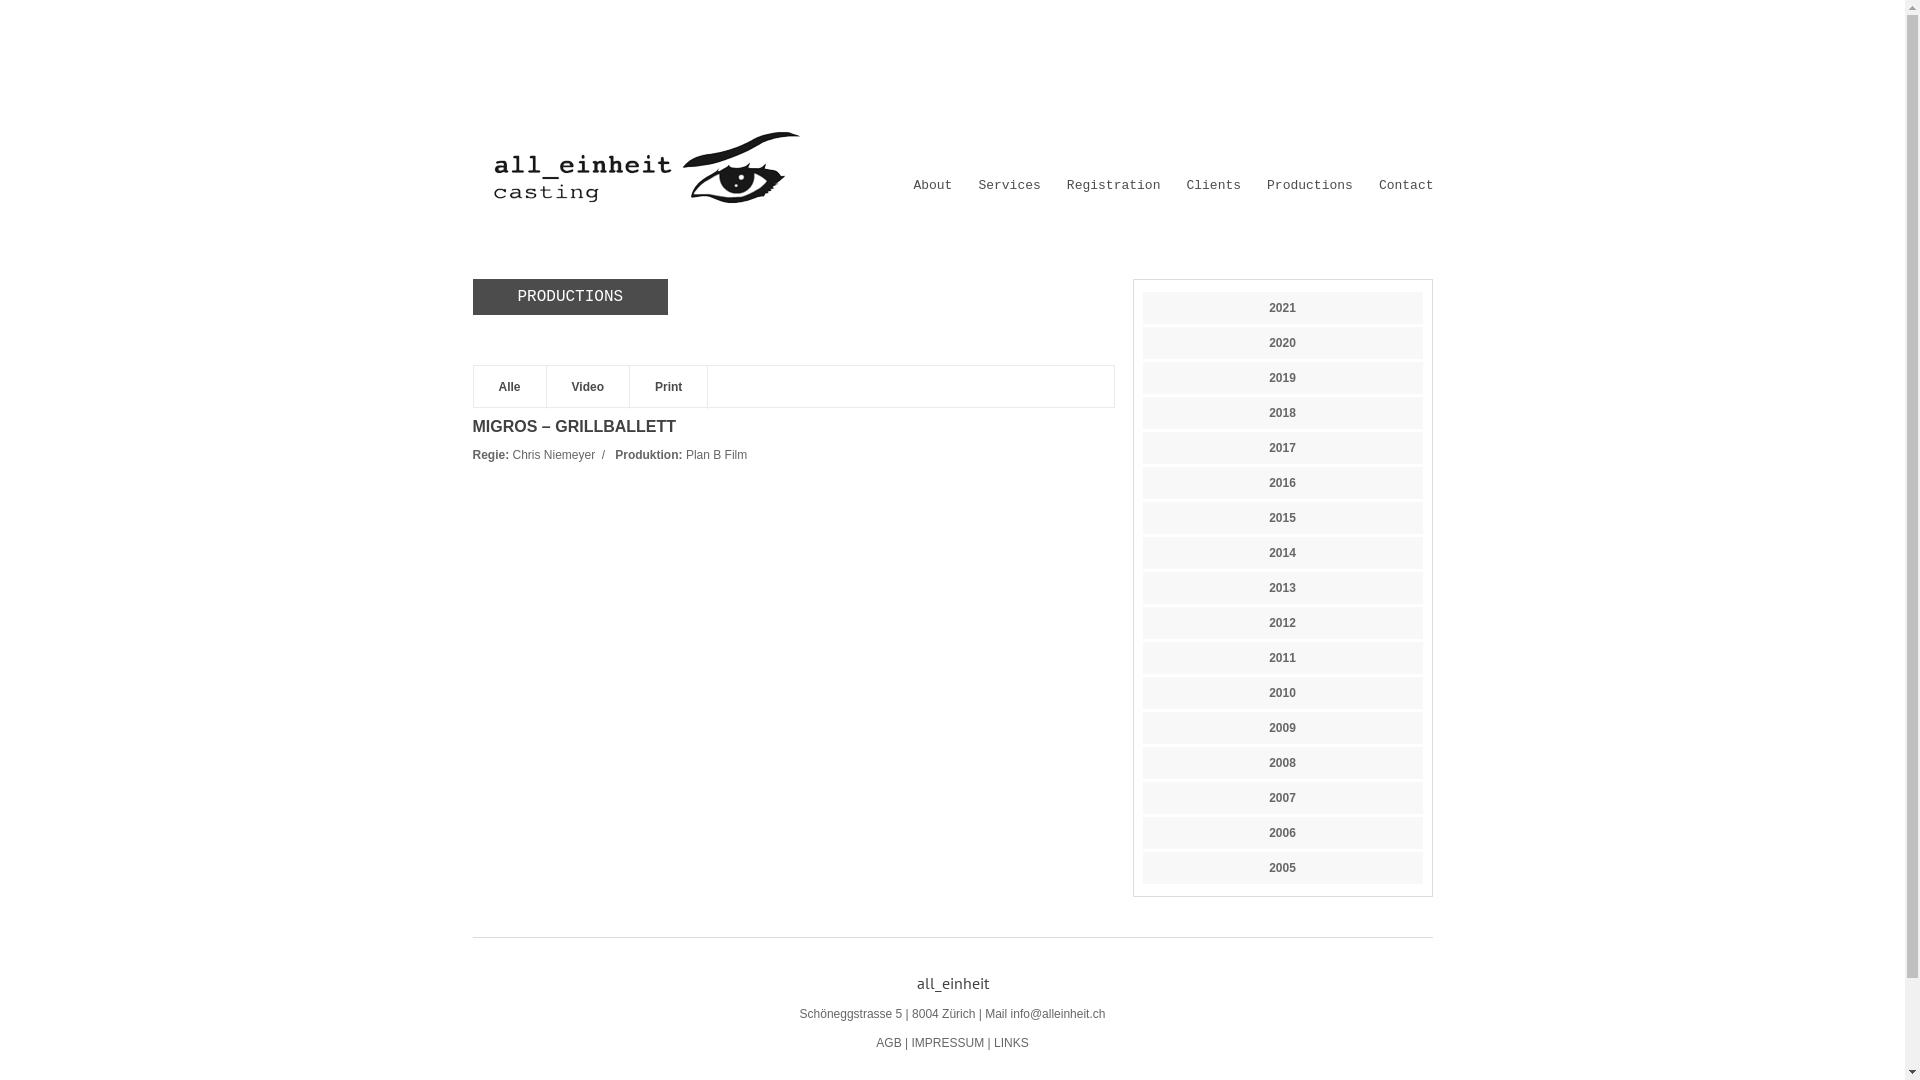 This screenshot has width=1920, height=1080. What do you see at coordinates (1282, 623) in the screenshot?
I see `2012` at bounding box center [1282, 623].